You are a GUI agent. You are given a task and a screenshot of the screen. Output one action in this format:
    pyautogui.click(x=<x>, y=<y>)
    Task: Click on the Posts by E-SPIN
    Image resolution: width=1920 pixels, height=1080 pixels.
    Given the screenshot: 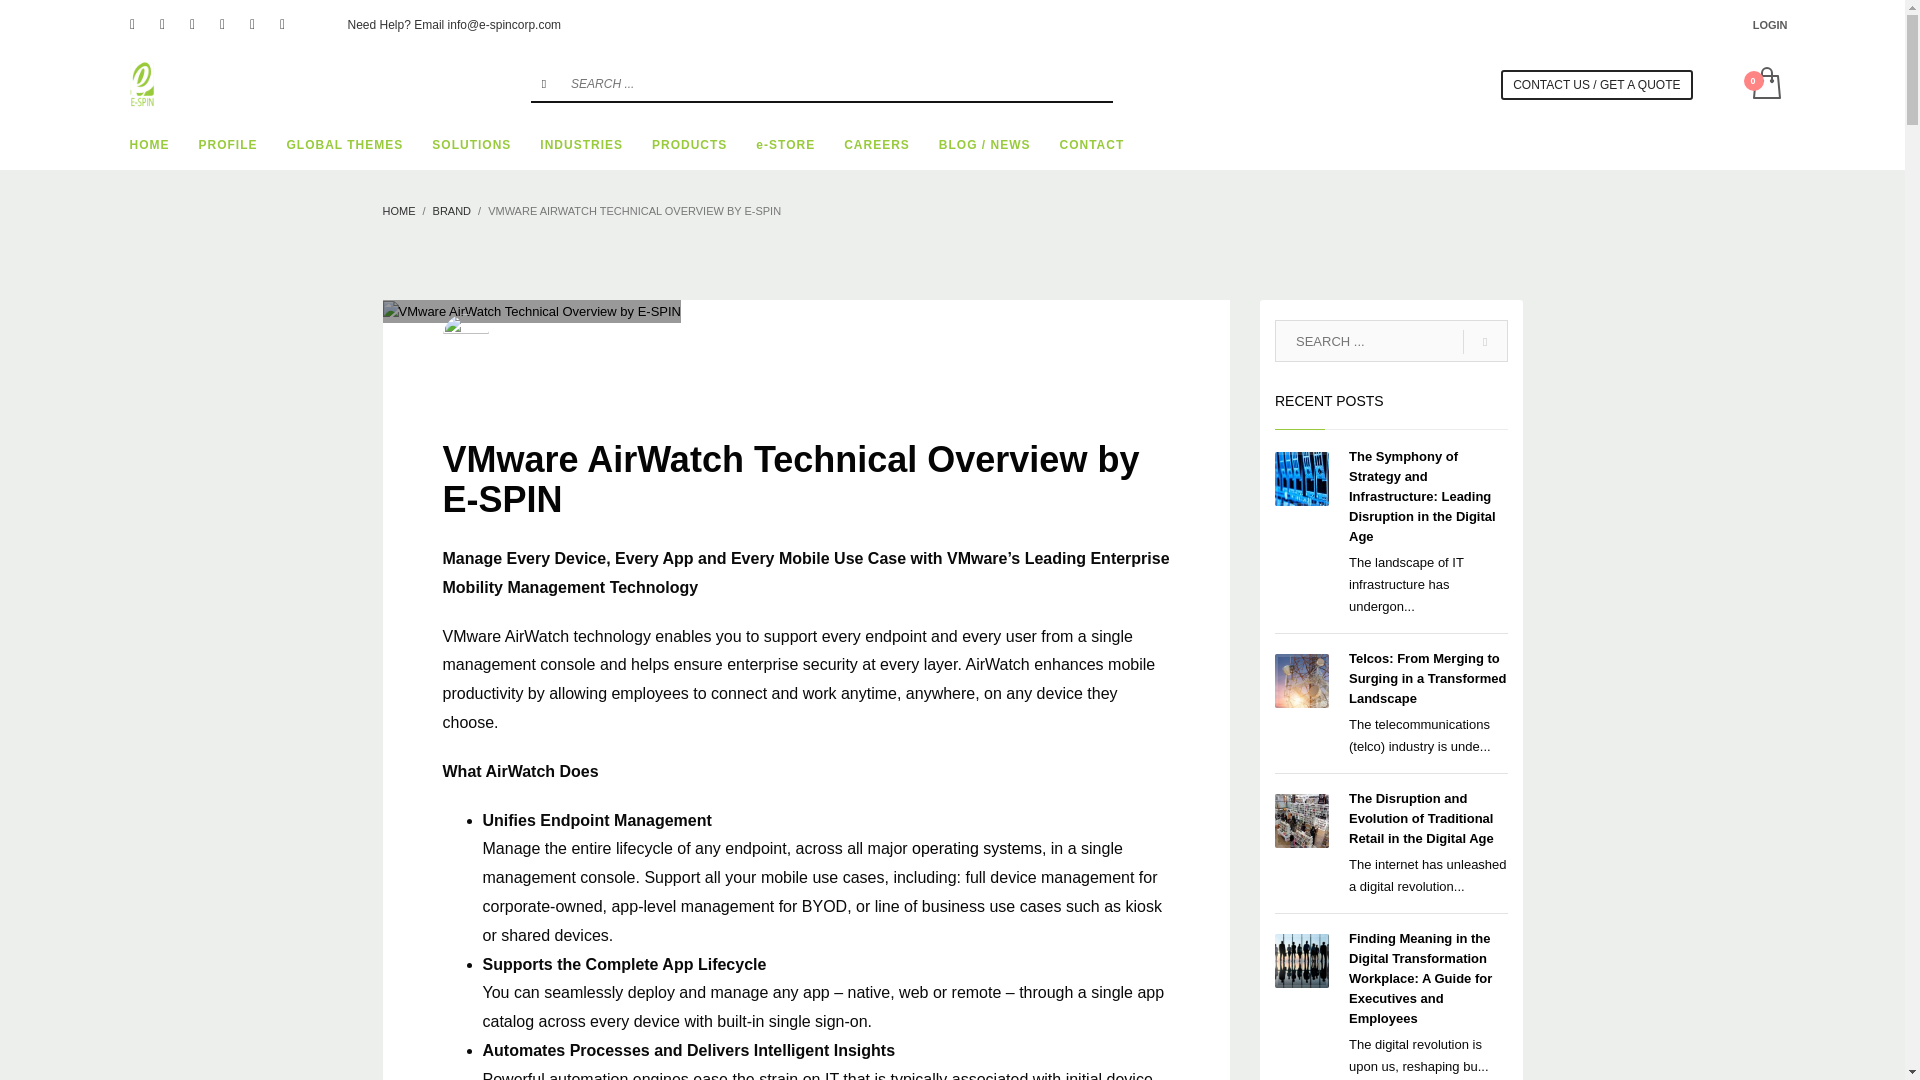 What is the action you would take?
    pyautogui.click(x=531, y=328)
    